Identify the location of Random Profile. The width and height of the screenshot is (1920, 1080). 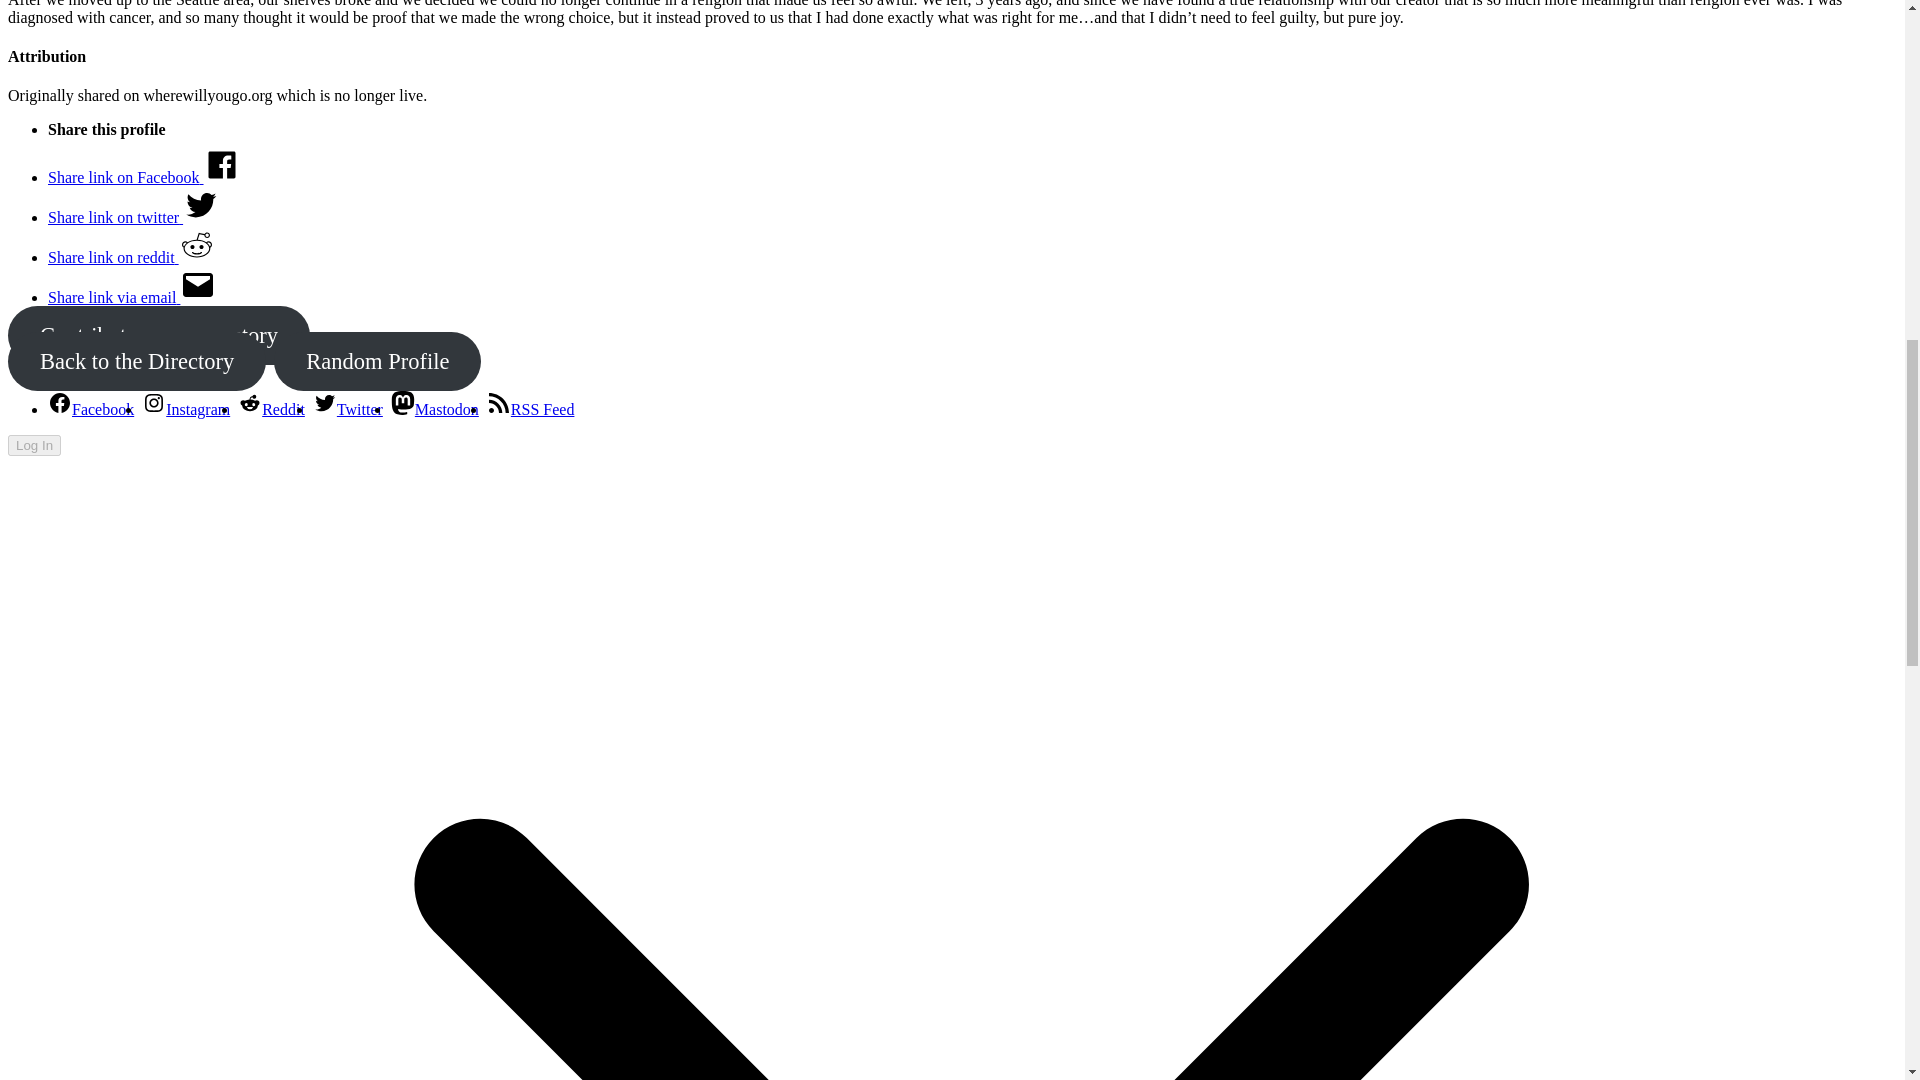
(378, 360).